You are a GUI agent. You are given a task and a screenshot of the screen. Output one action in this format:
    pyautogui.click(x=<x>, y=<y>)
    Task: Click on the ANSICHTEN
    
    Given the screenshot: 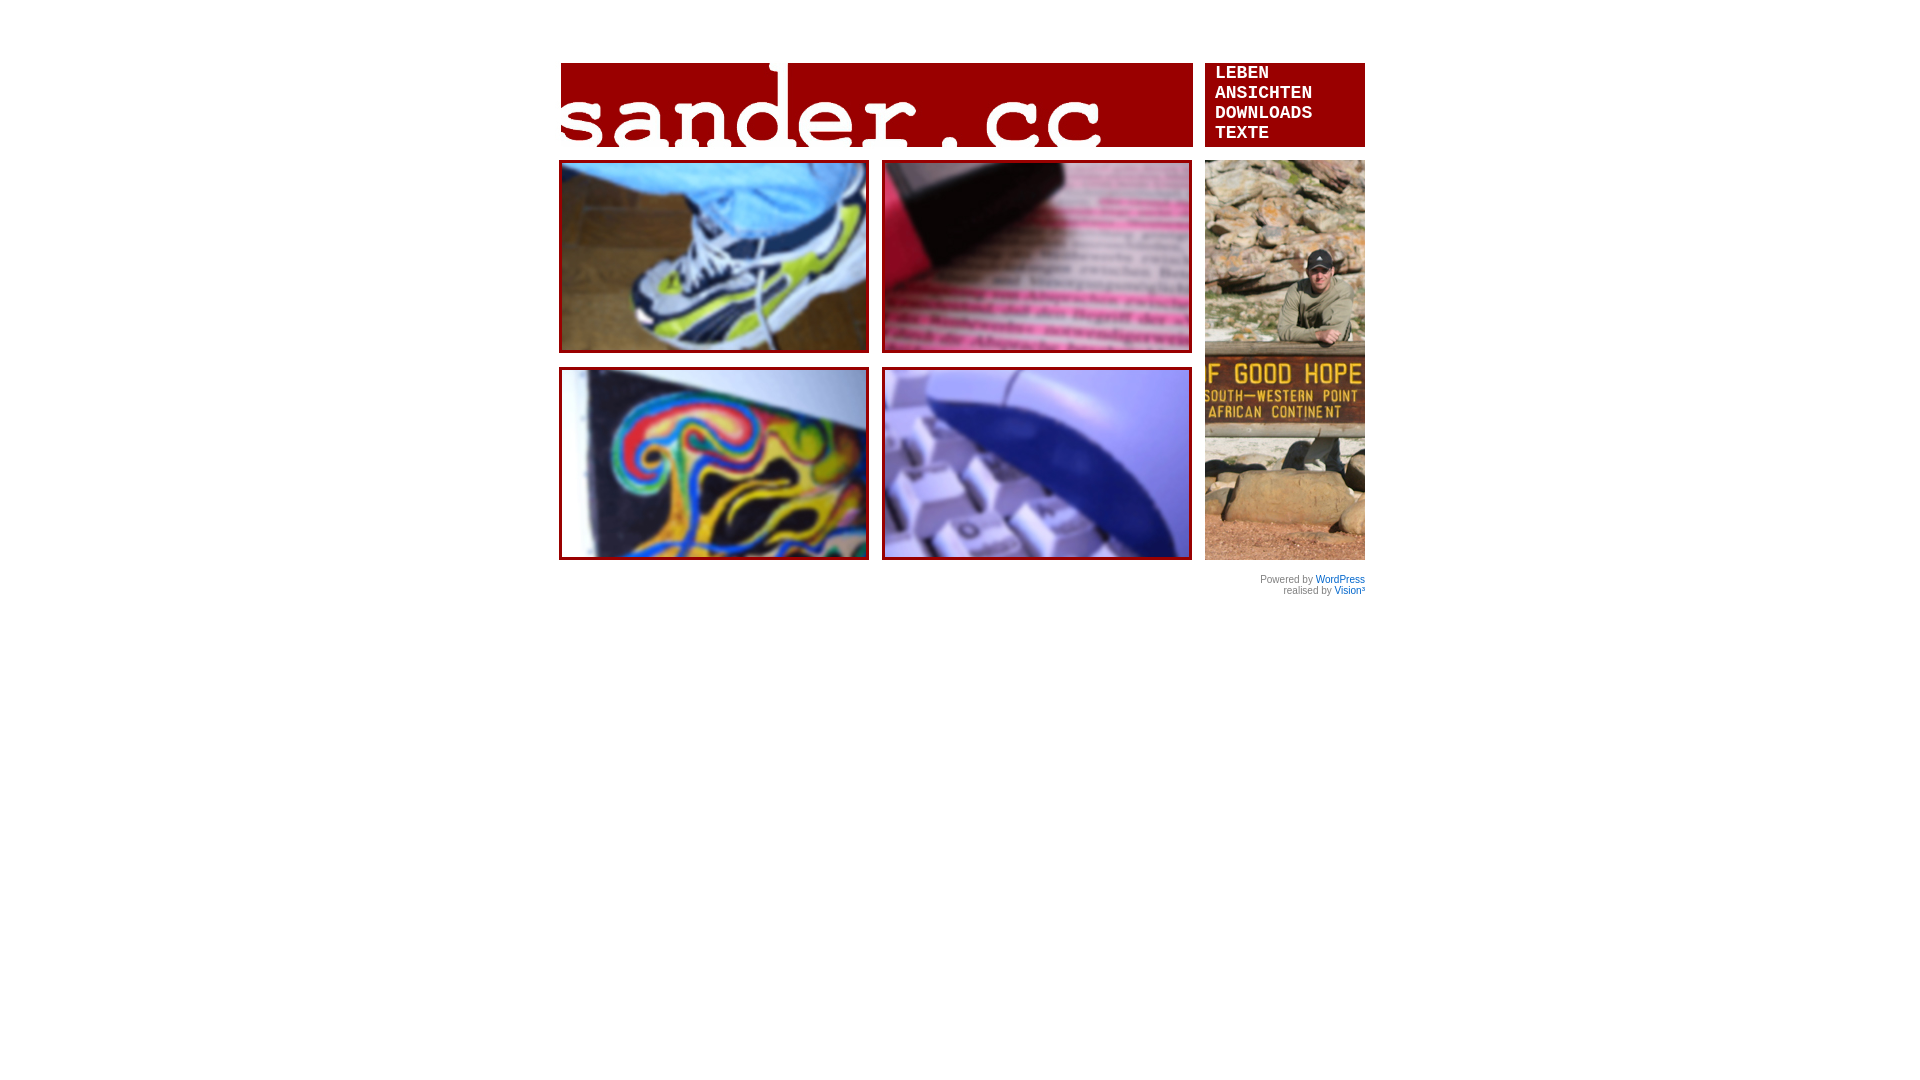 What is the action you would take?
    pyautogui.click(x=1264, y=93)
    